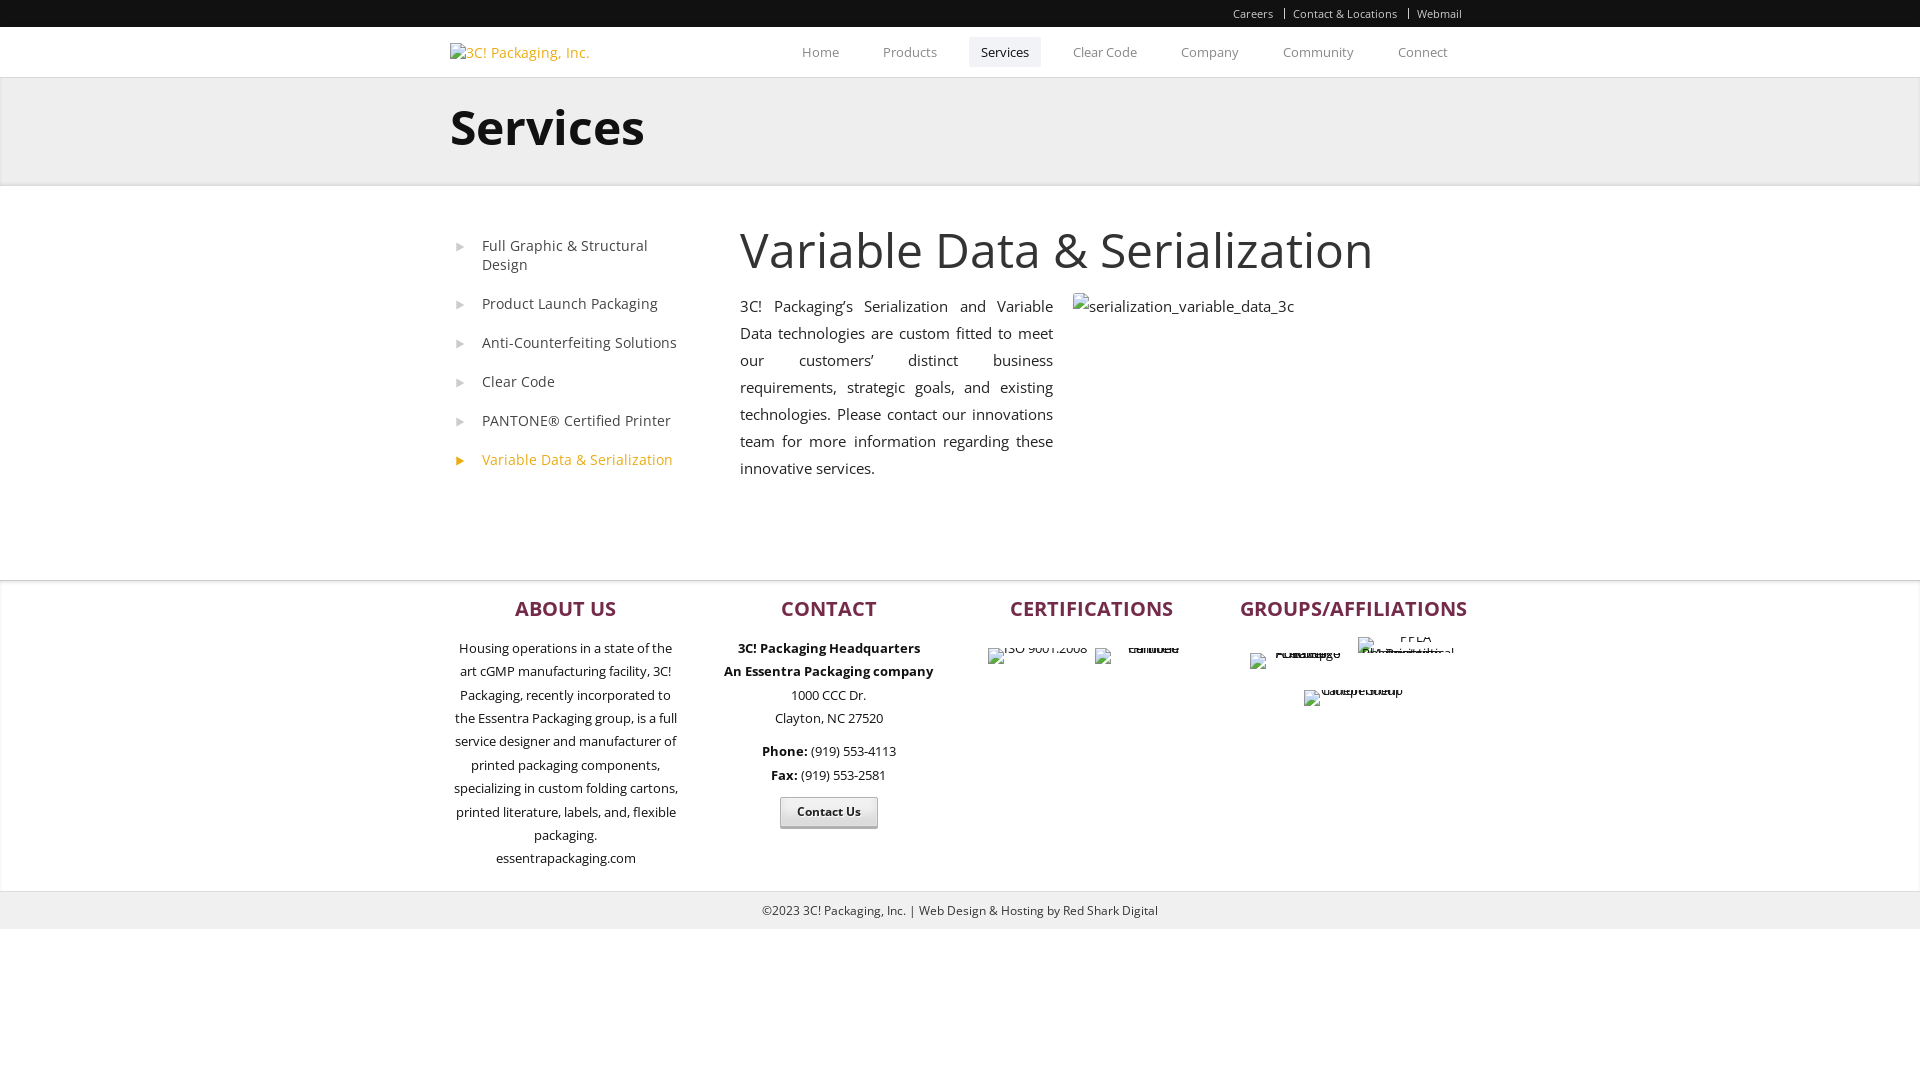 The image size is (1920, 1080). What do you see at coordinates (570, 460) in the screenshot?
I see `Variable Data & Serialization` at bounding box center [570, 460].